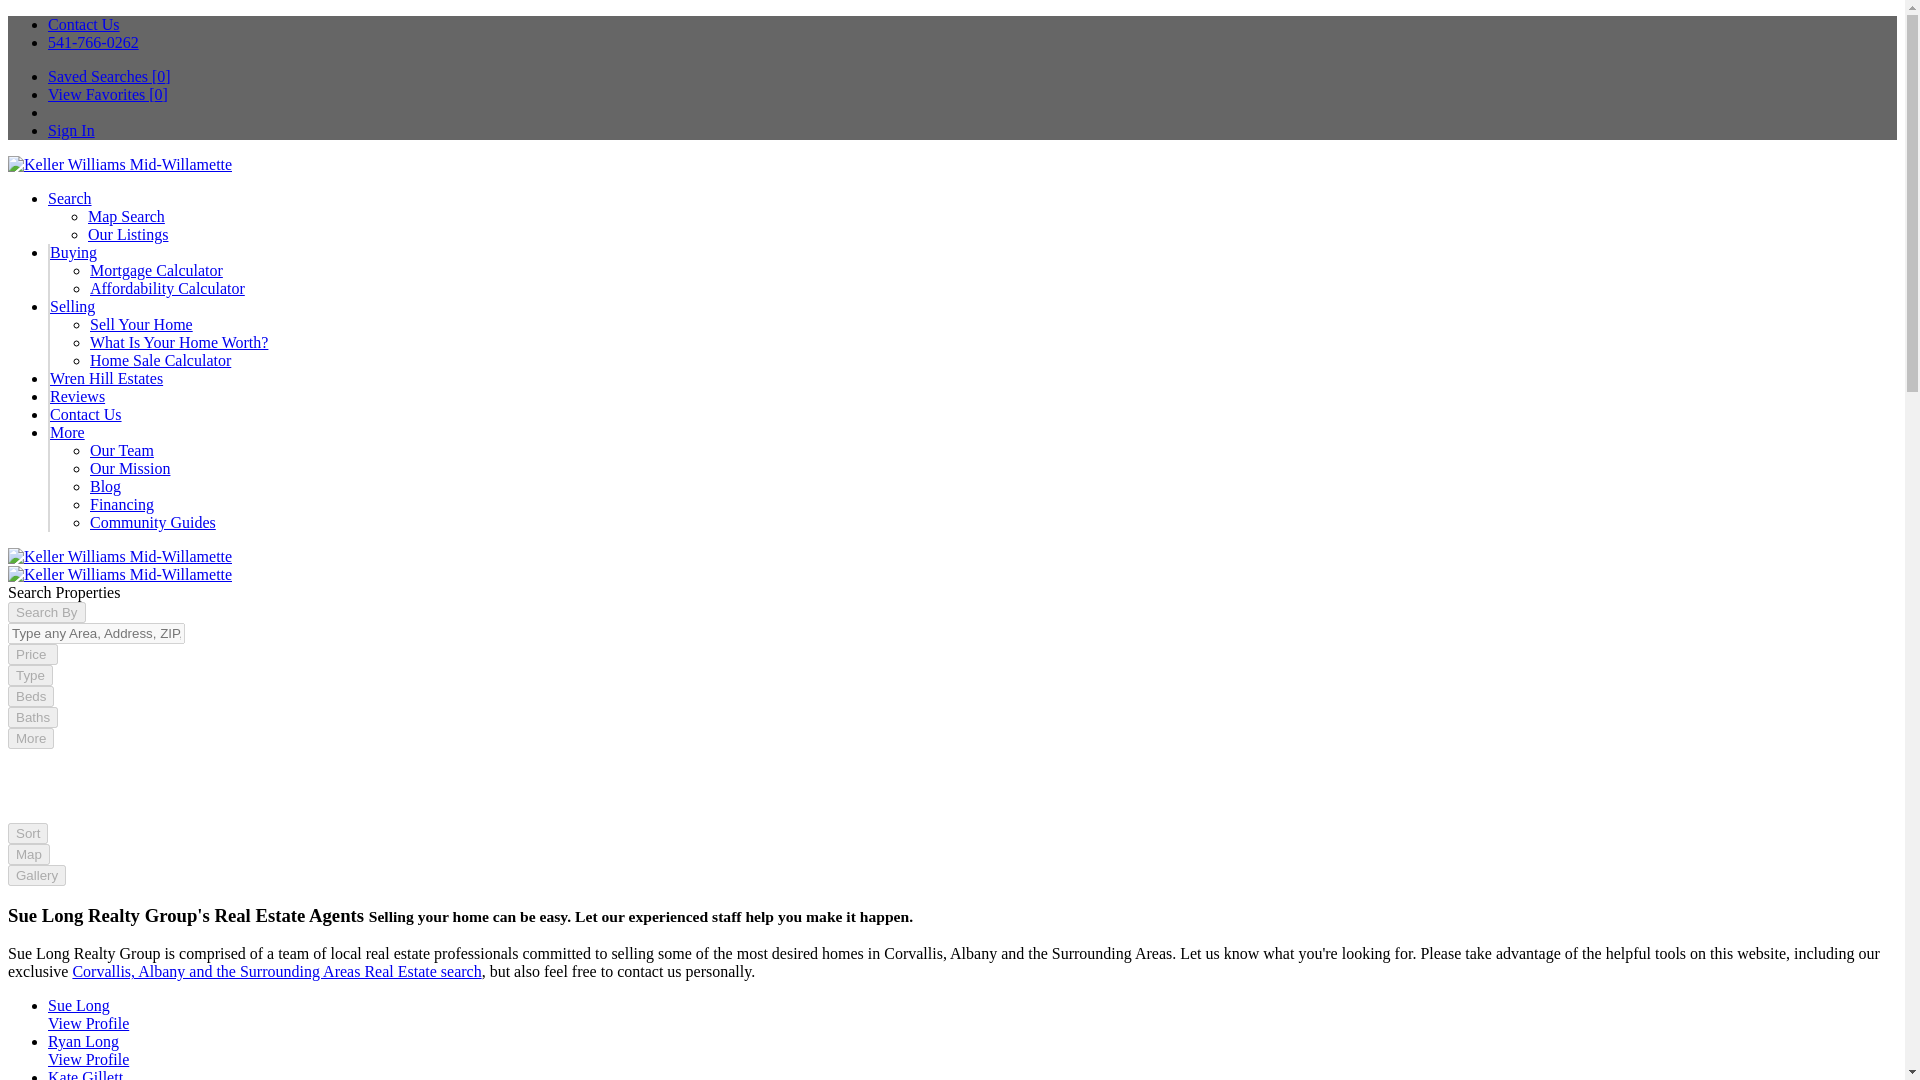  What do you see at coordinates (84, 24) in the screenshot?
I see `Contact Us` at bounding box center [84, 24].